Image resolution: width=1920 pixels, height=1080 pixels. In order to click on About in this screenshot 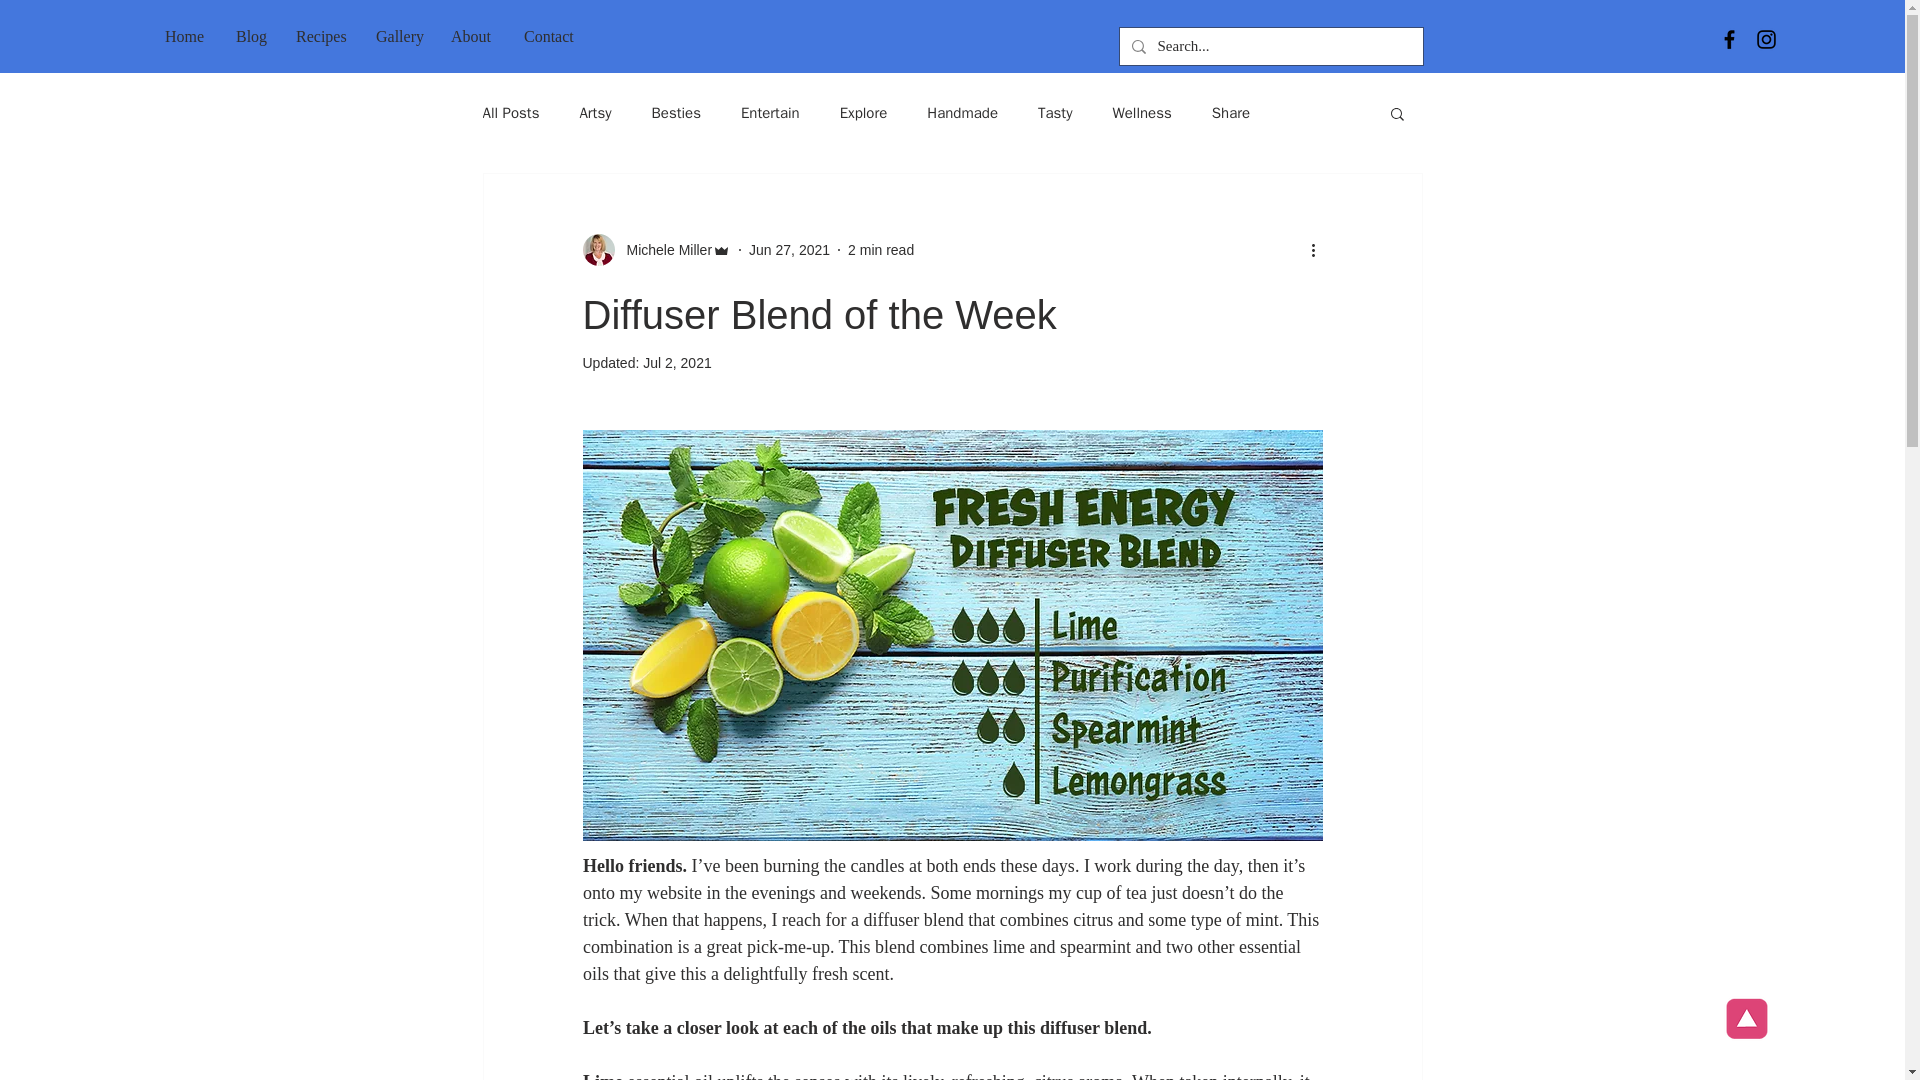, I will do `click(472, 36)`.